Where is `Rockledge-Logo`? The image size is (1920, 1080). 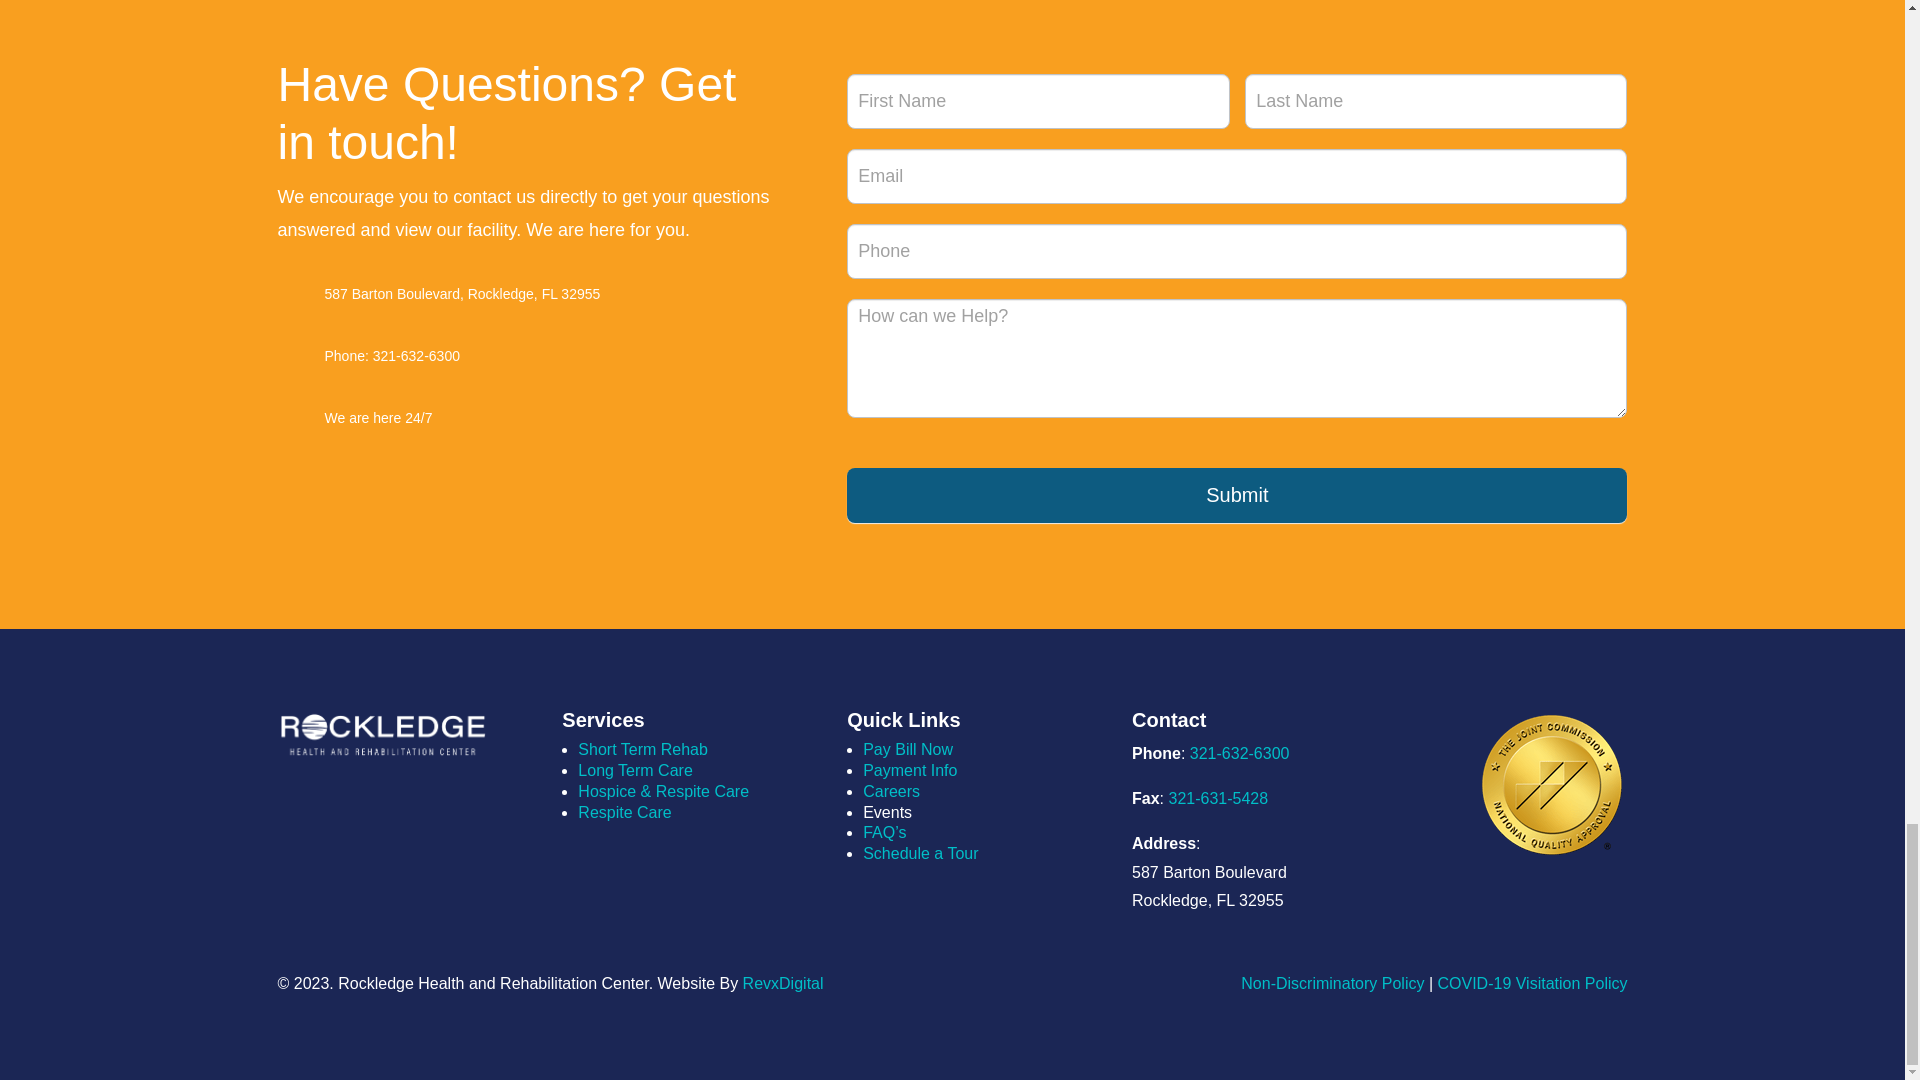 Rockledge-Logo is located at coordinates (384, 734).